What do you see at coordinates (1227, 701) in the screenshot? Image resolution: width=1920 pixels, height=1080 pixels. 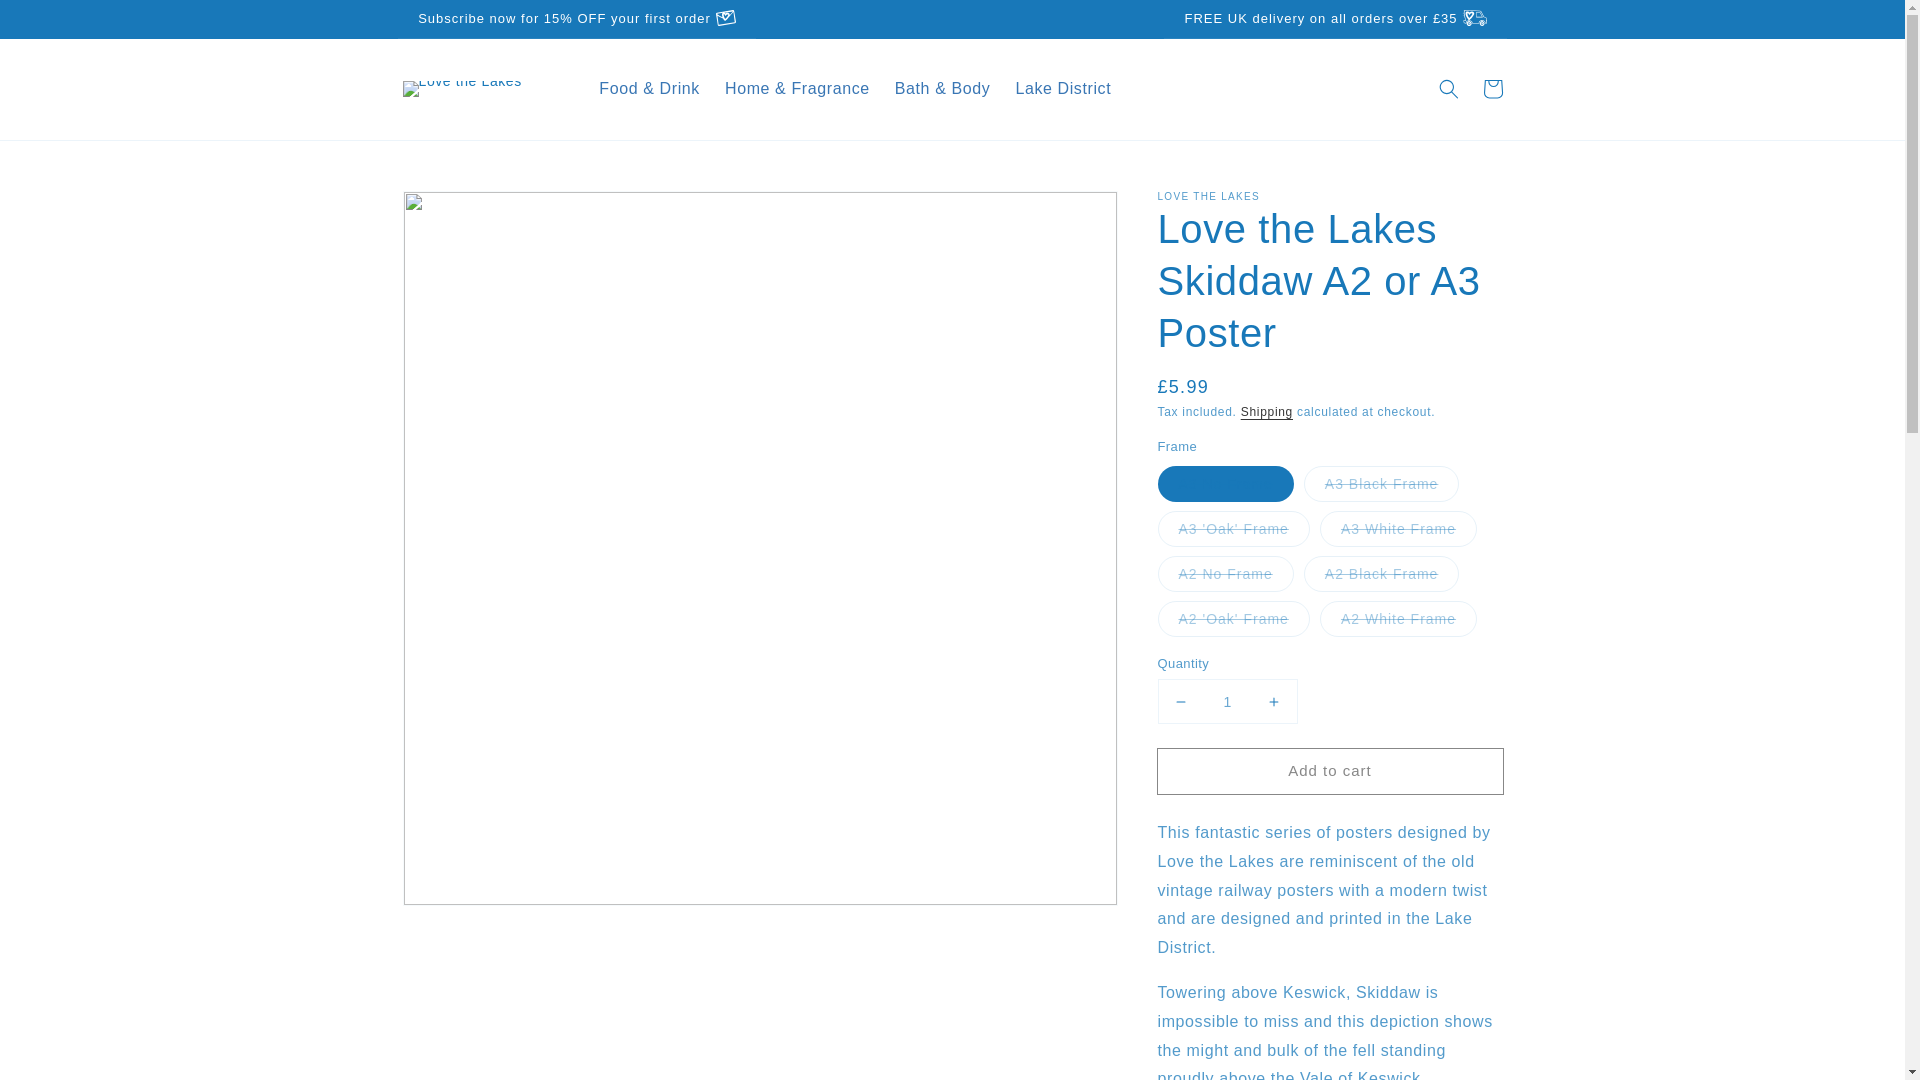 I see `1` at bounding box center [1227, 701].